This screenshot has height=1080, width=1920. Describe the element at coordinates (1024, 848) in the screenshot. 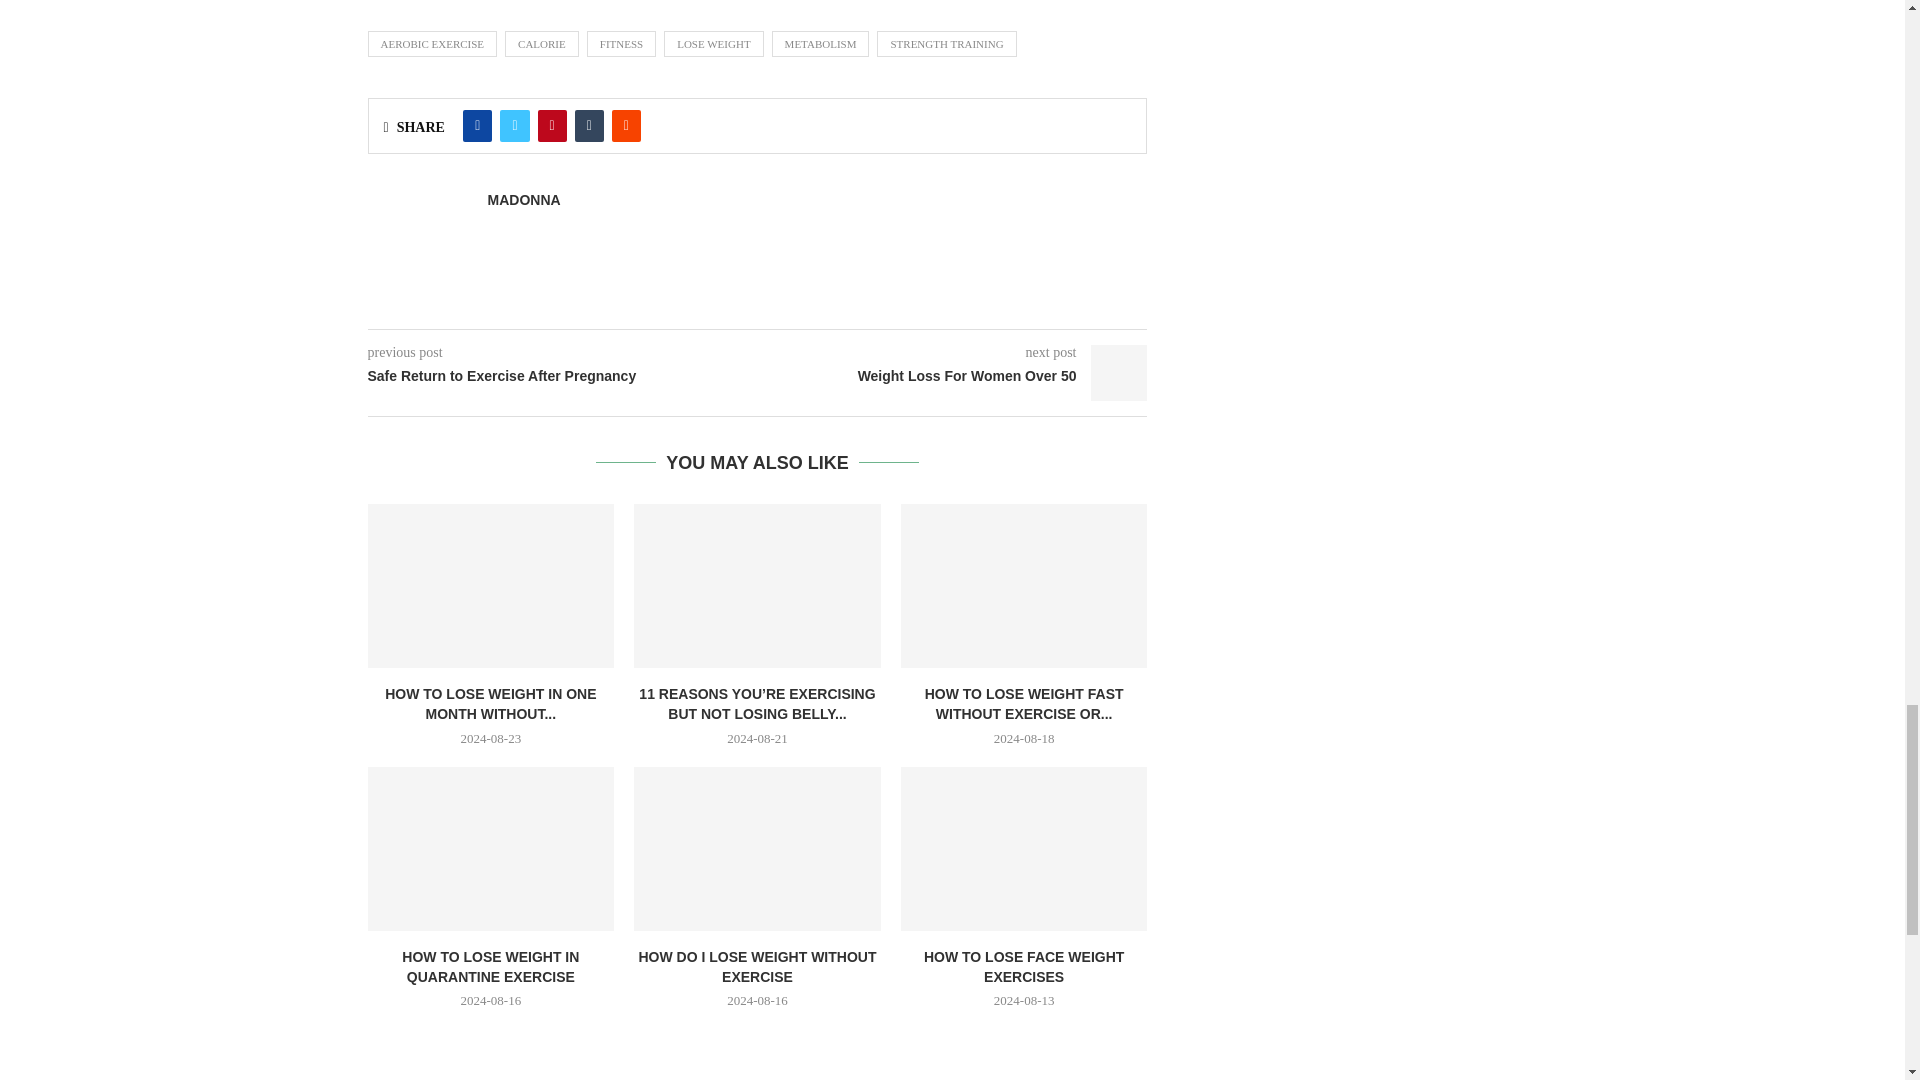

I see `How To Lose Face Weight Exercises` at that location.